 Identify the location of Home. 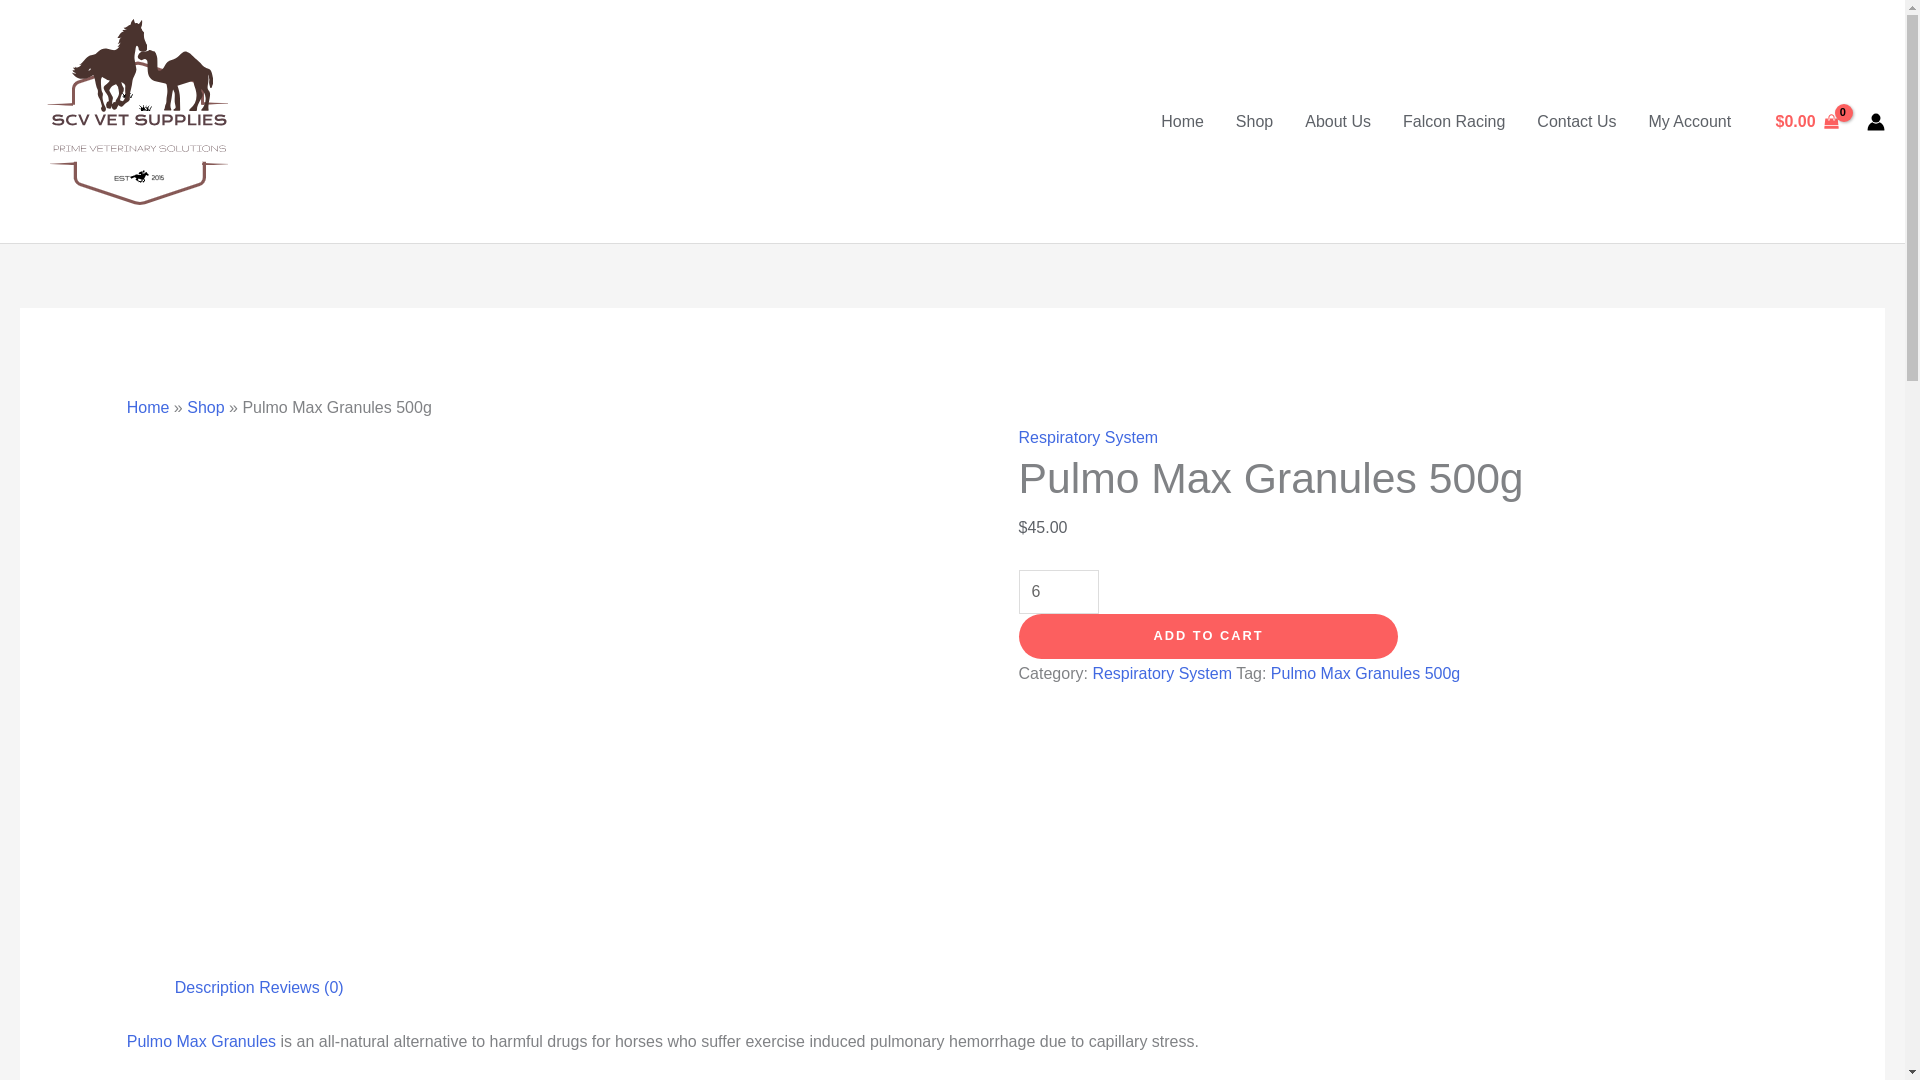
(1182, 120).